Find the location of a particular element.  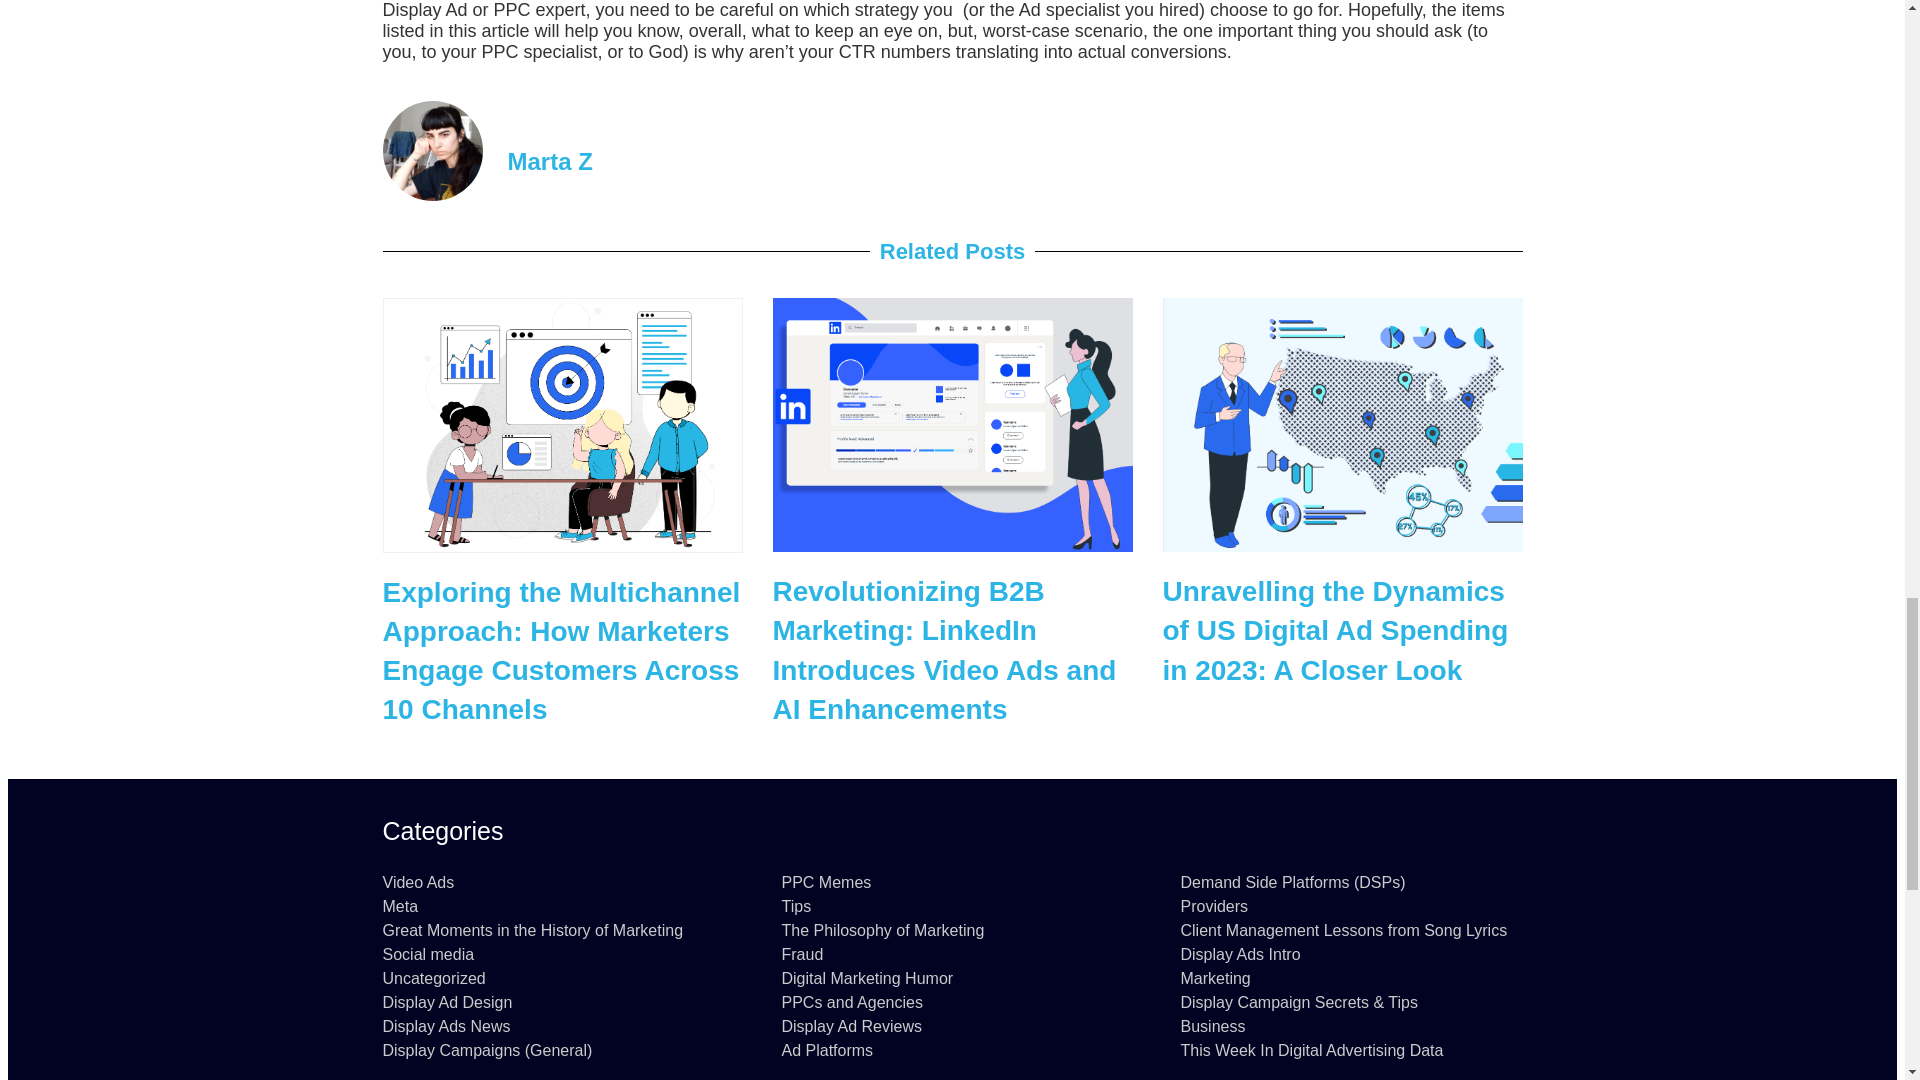

Fraud is located at coordinates (952, 955).